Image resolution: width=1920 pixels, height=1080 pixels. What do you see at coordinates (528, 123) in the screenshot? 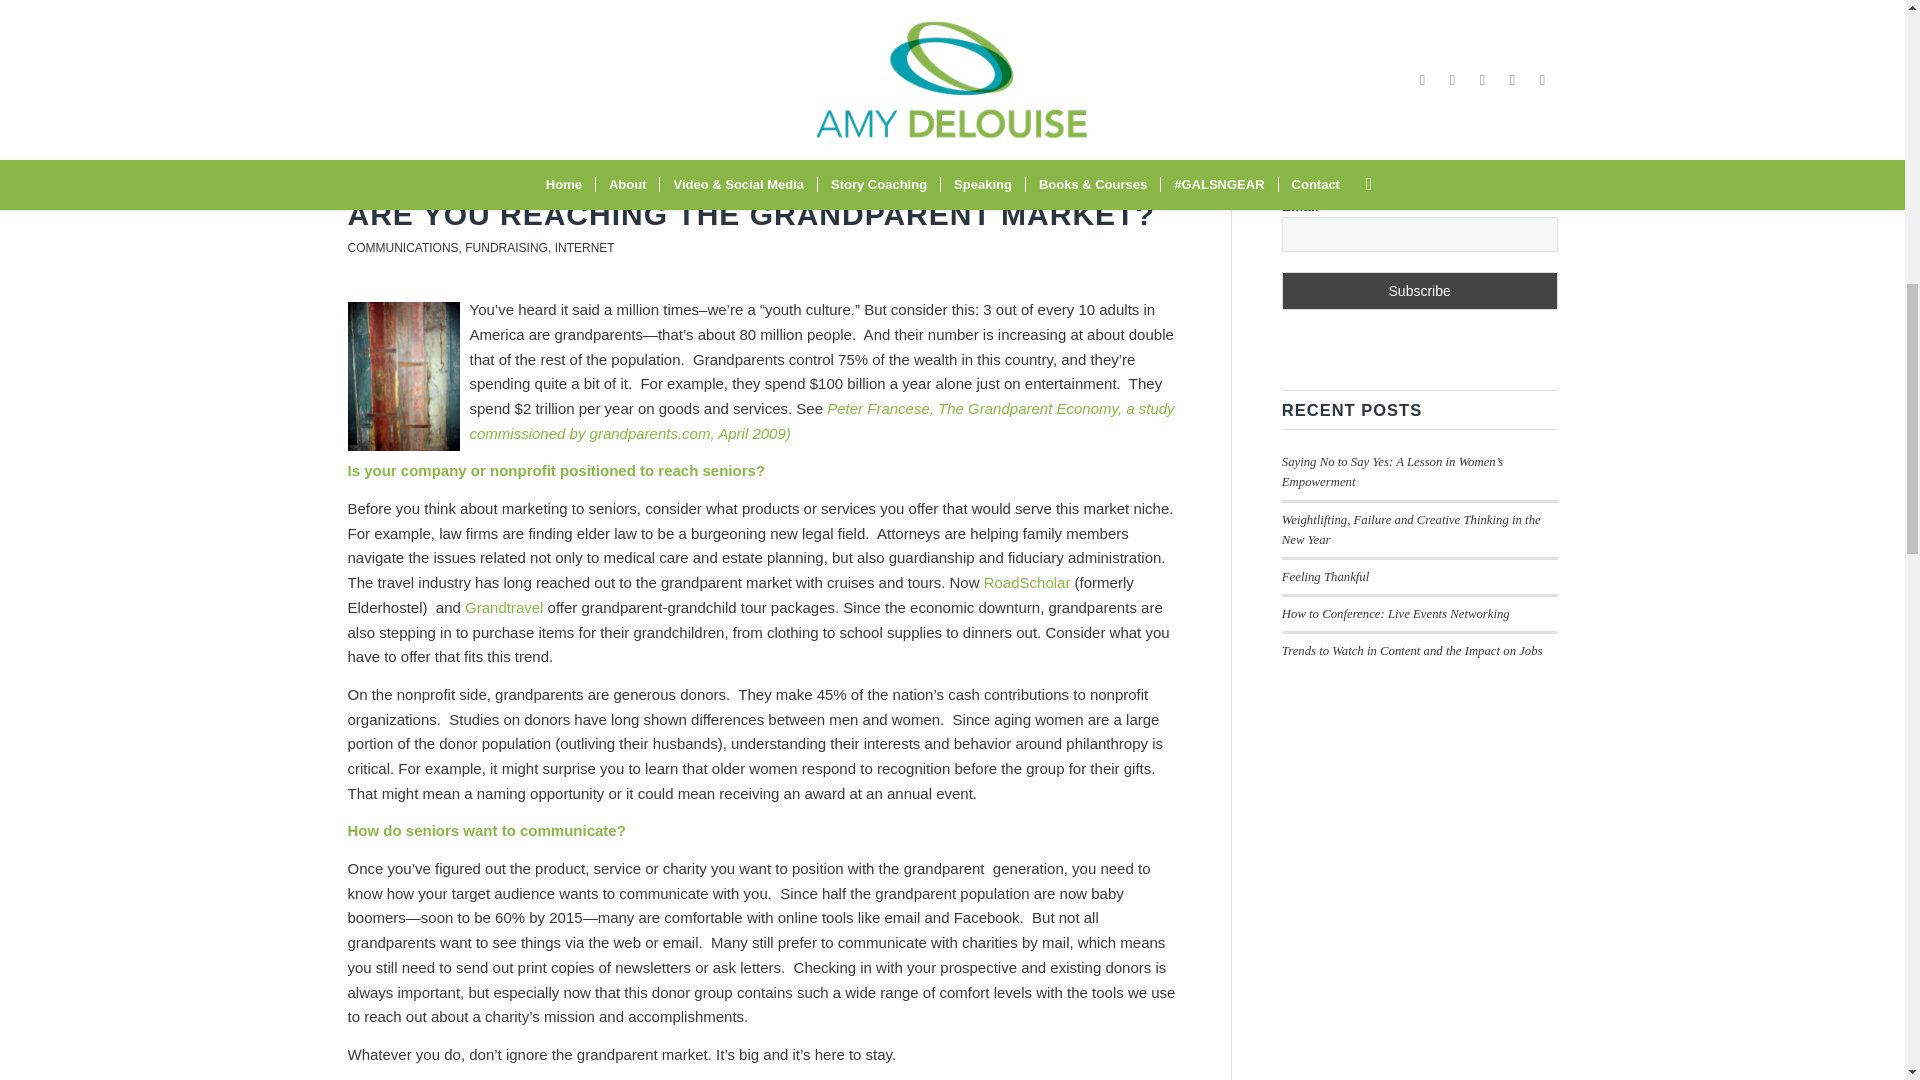
I see `0 COMMENTS` at bounding box center [528, 123].